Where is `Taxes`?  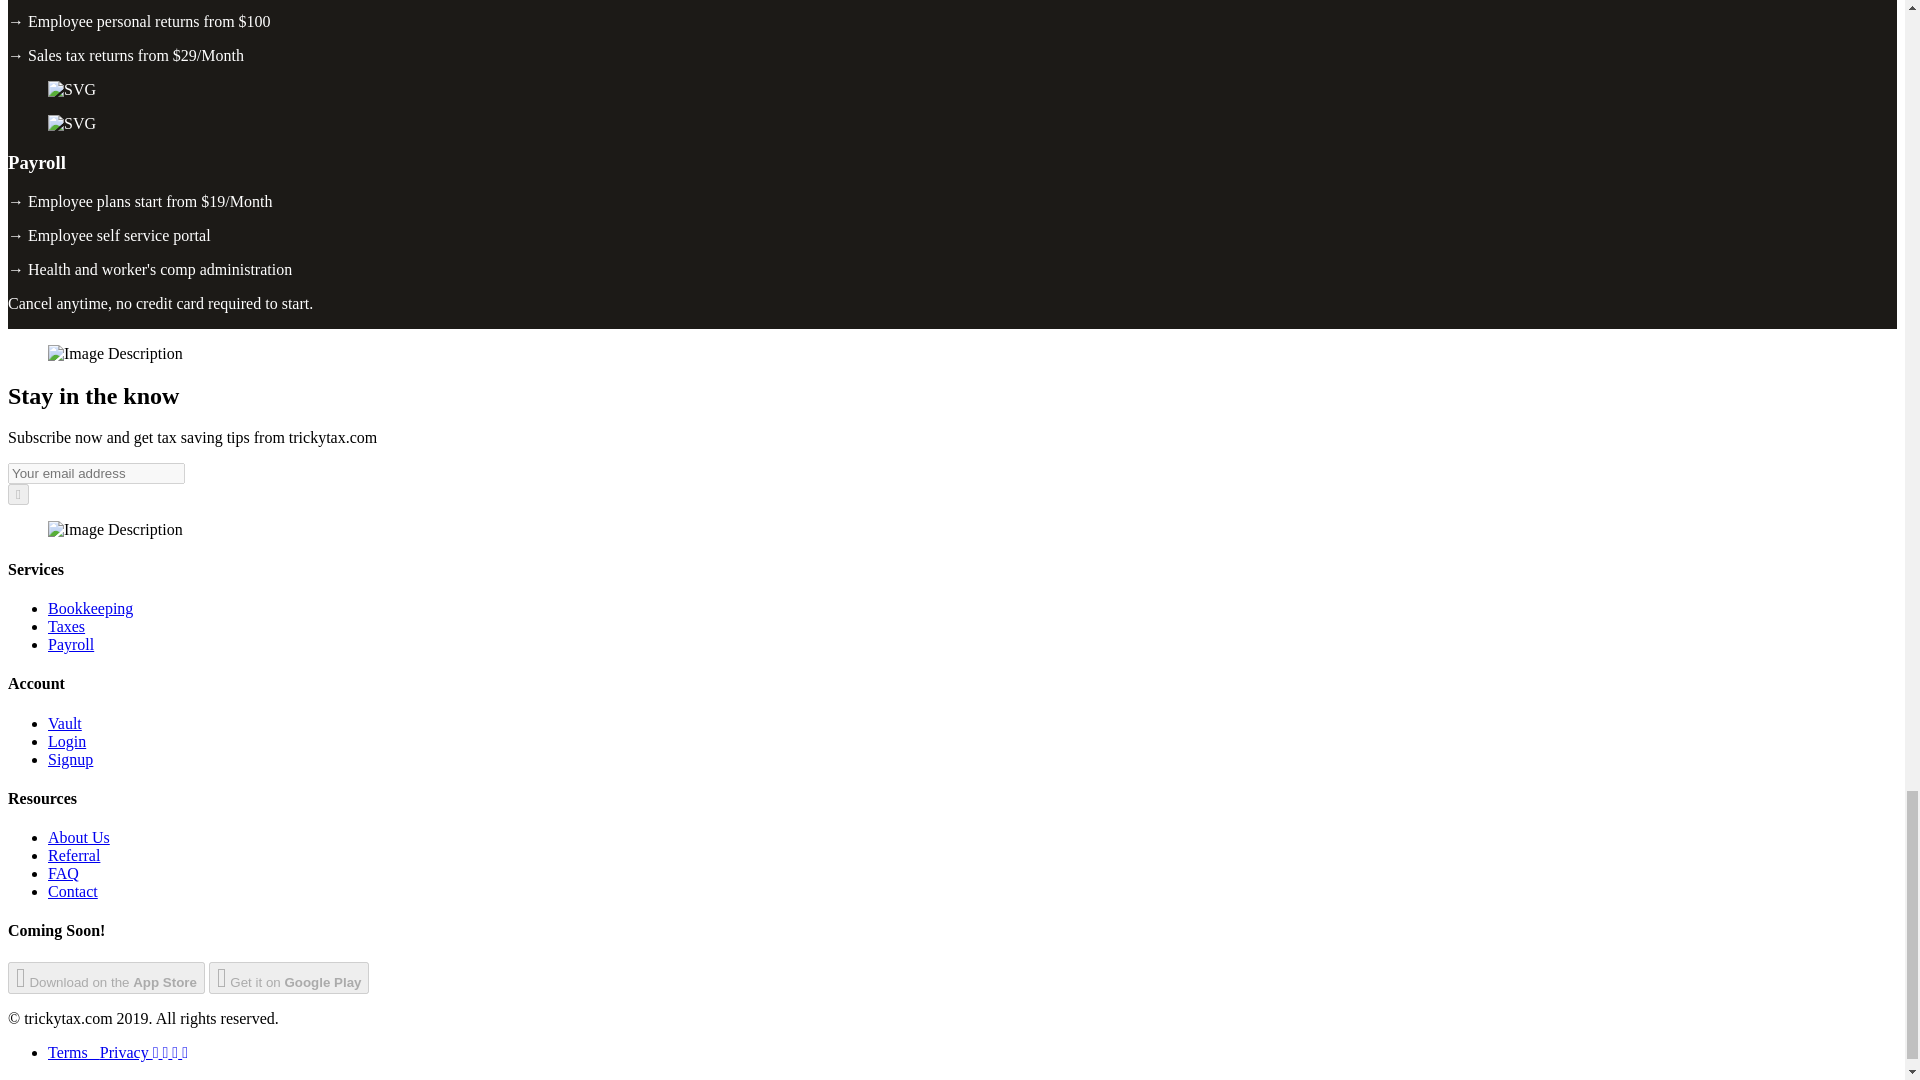
Taxes is located at coordinates (66, 626).